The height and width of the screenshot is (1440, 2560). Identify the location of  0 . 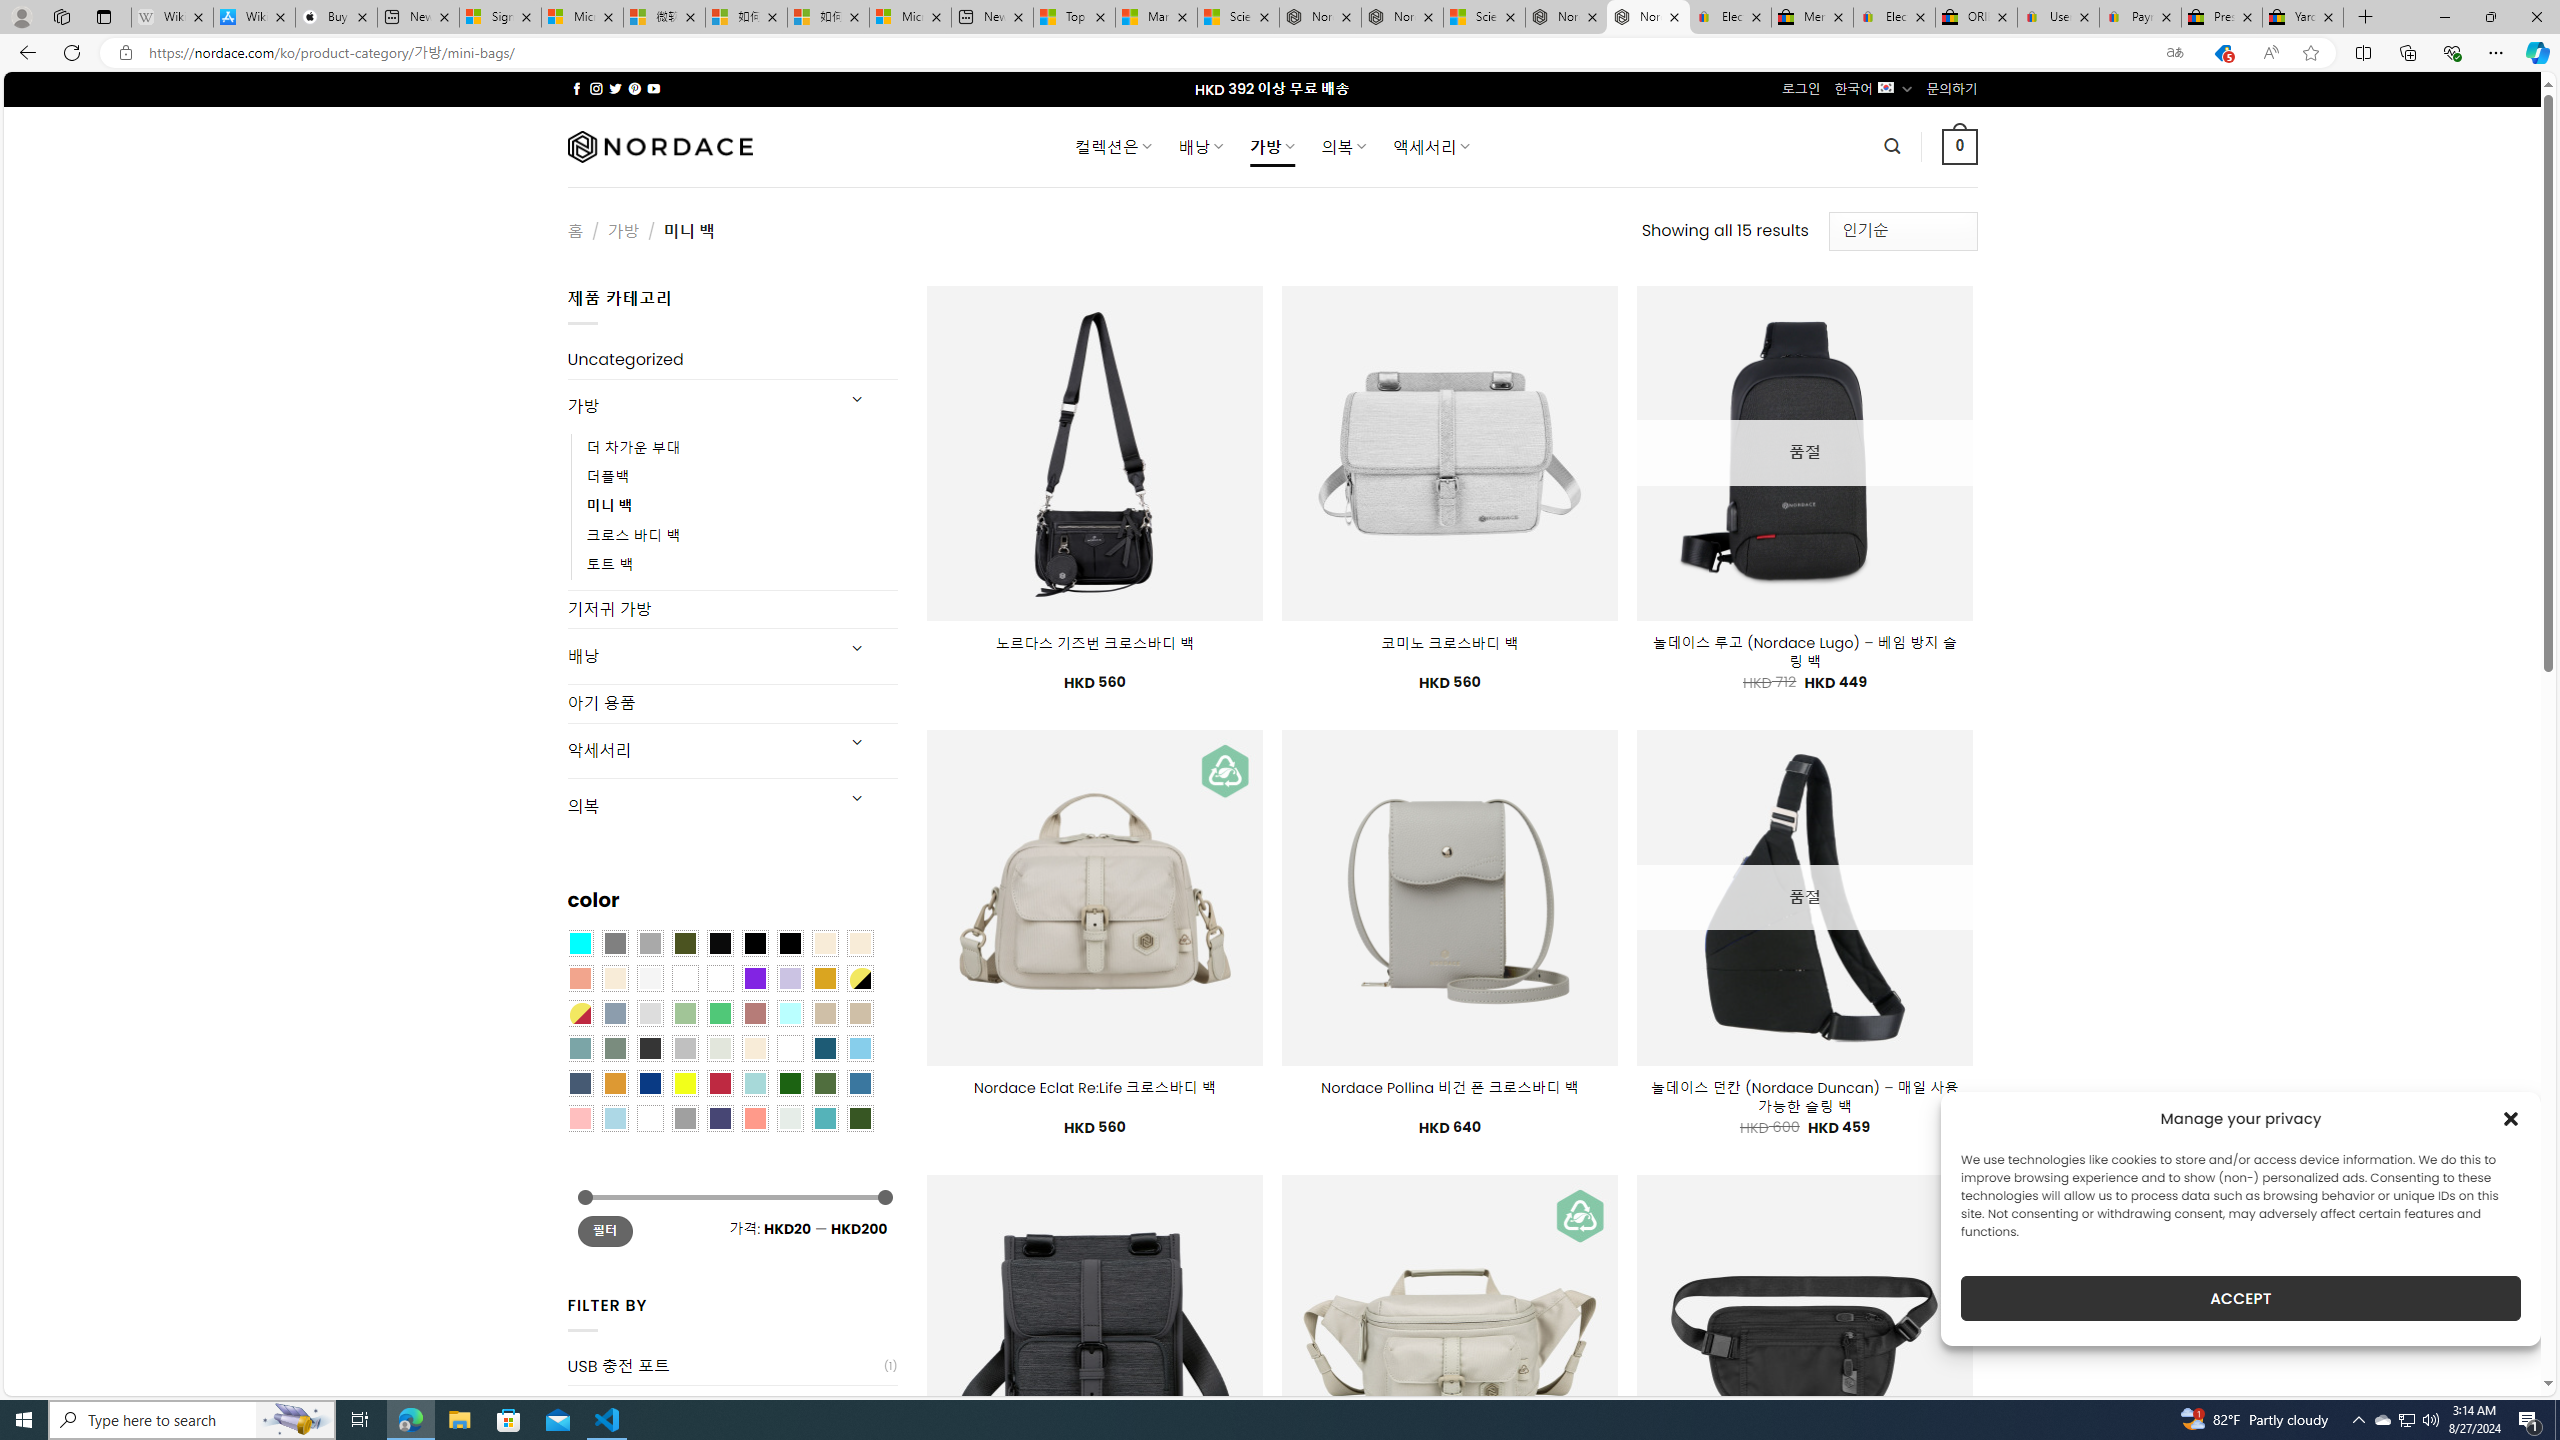
(1960, 146).